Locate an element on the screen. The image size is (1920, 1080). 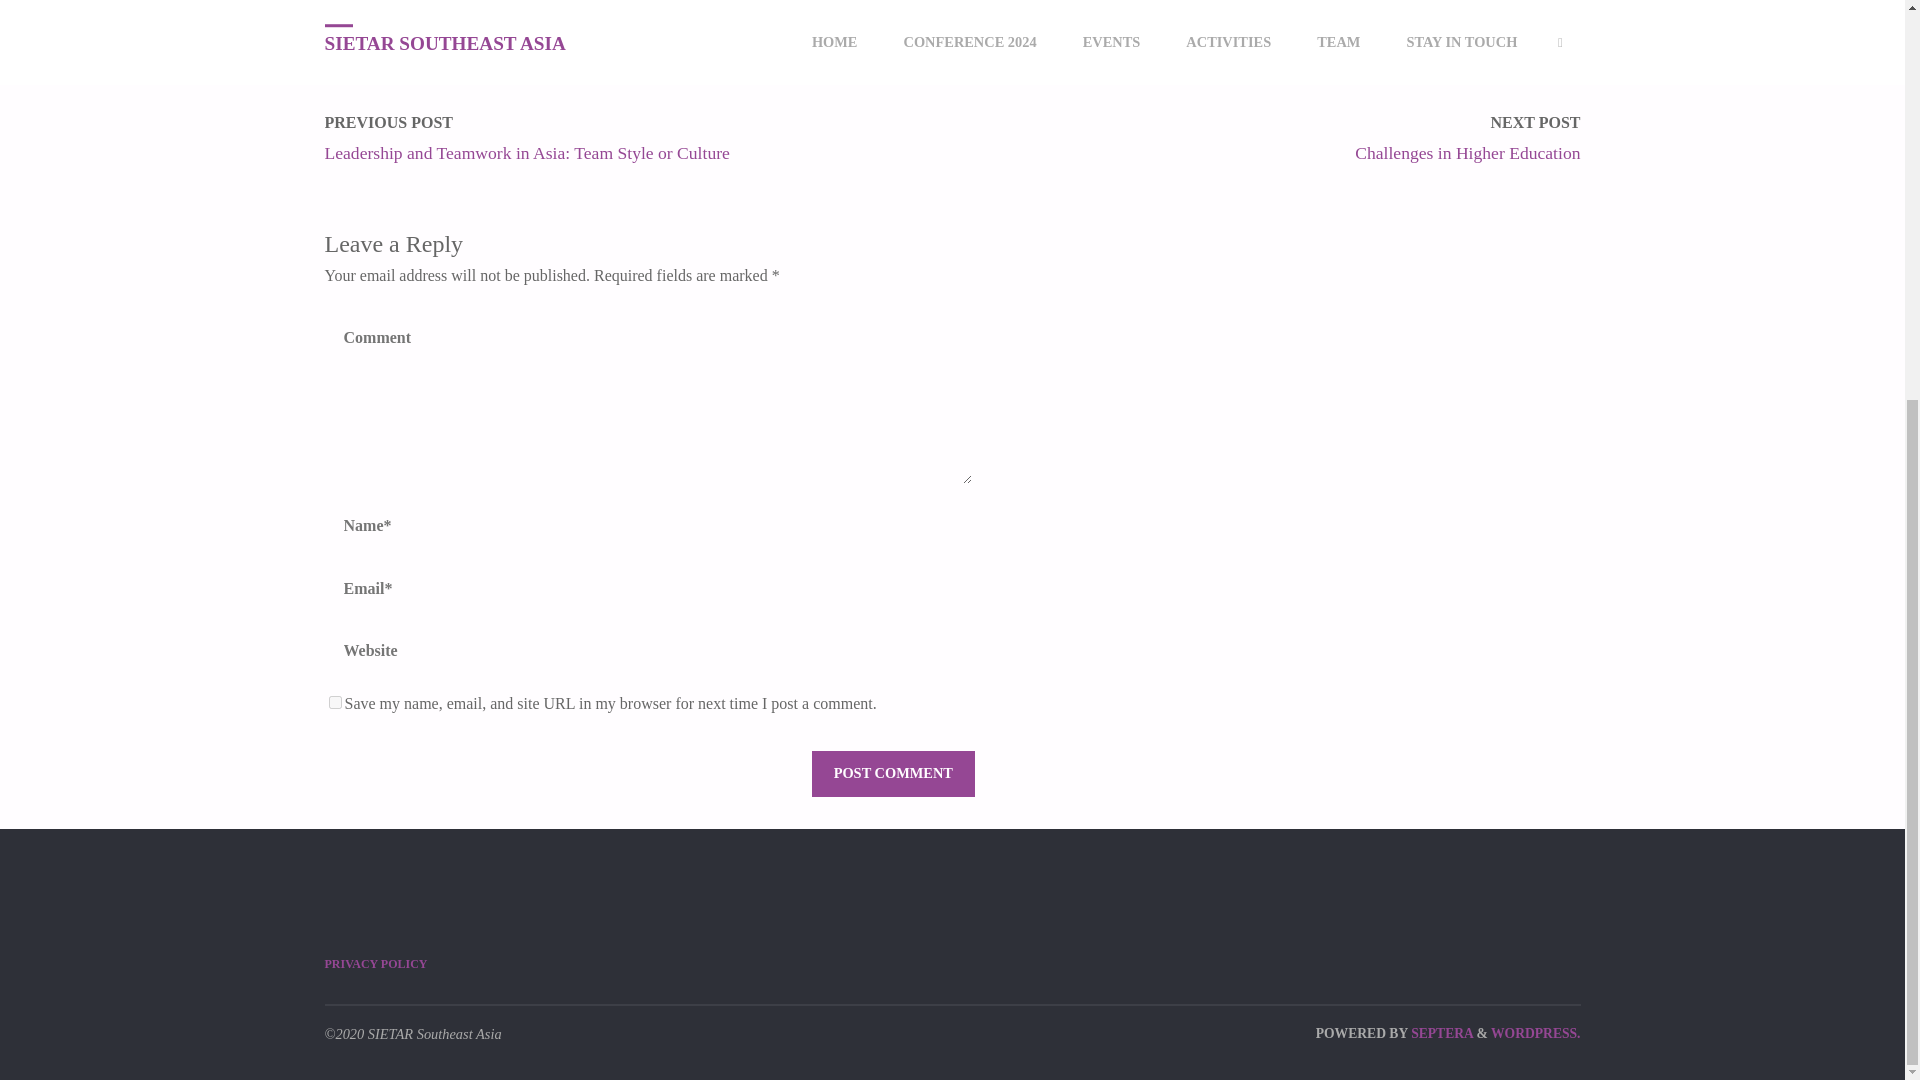
Post Comment is located at coordinates (892, 774).